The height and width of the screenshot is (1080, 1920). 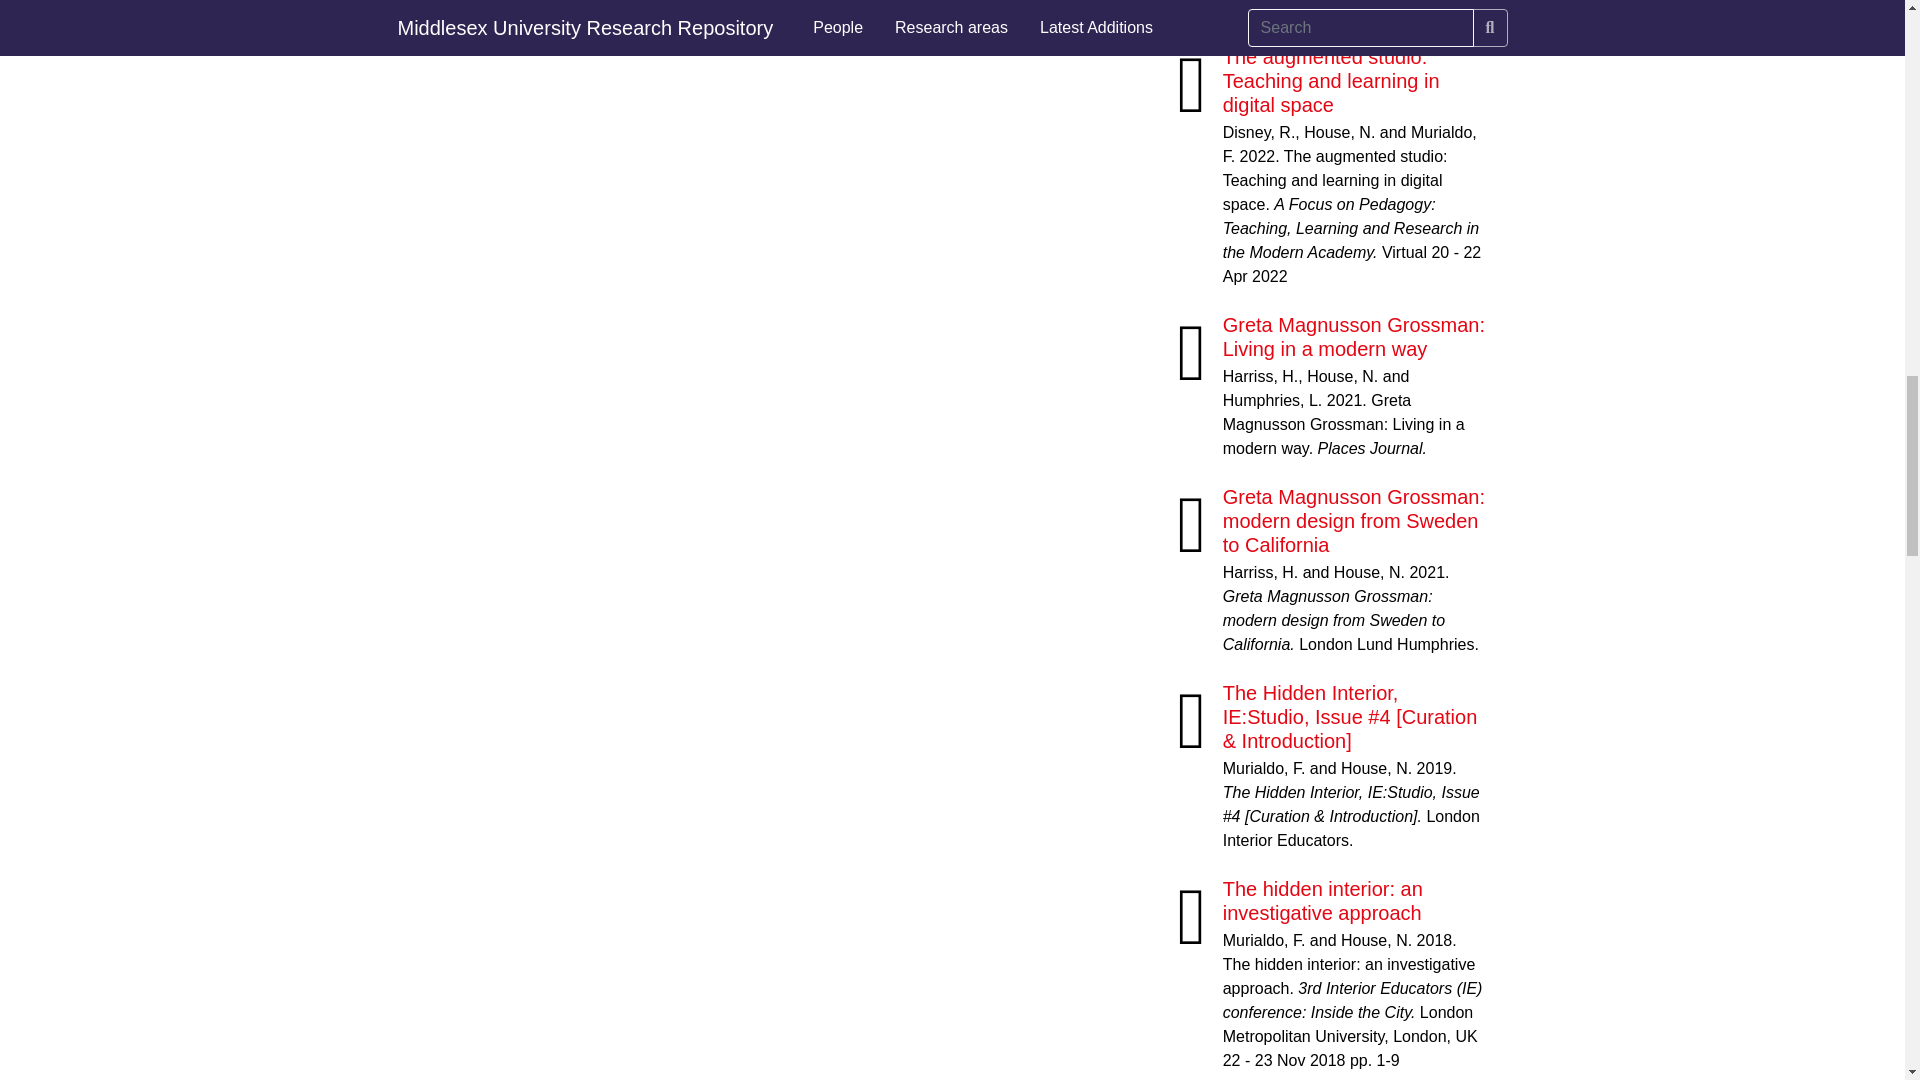 What do you see at coordinates (1322, 901) in the screenshot?
I see `The hidden interior: an investigative approach` at bounding box center [1322, 901].